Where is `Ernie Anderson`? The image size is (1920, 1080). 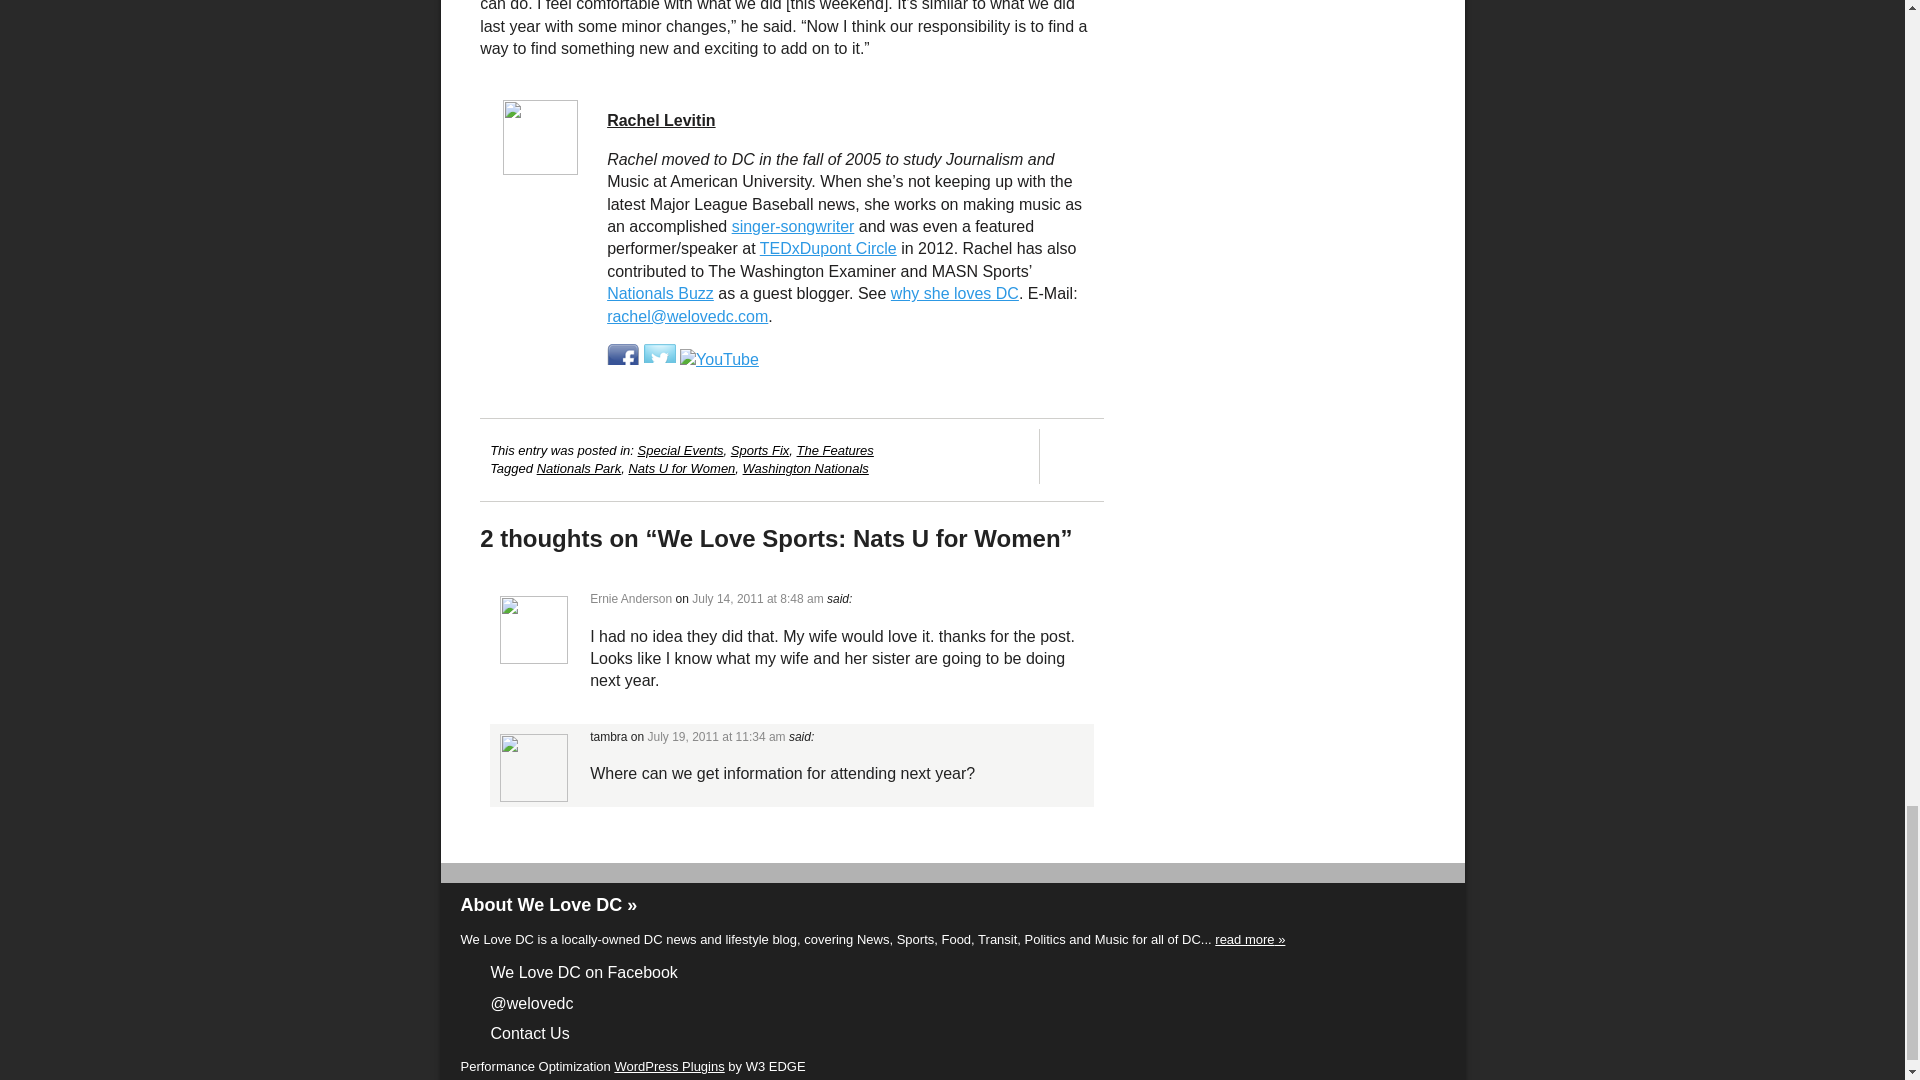 Ernie Anderson is located at coordinates (630, 598).